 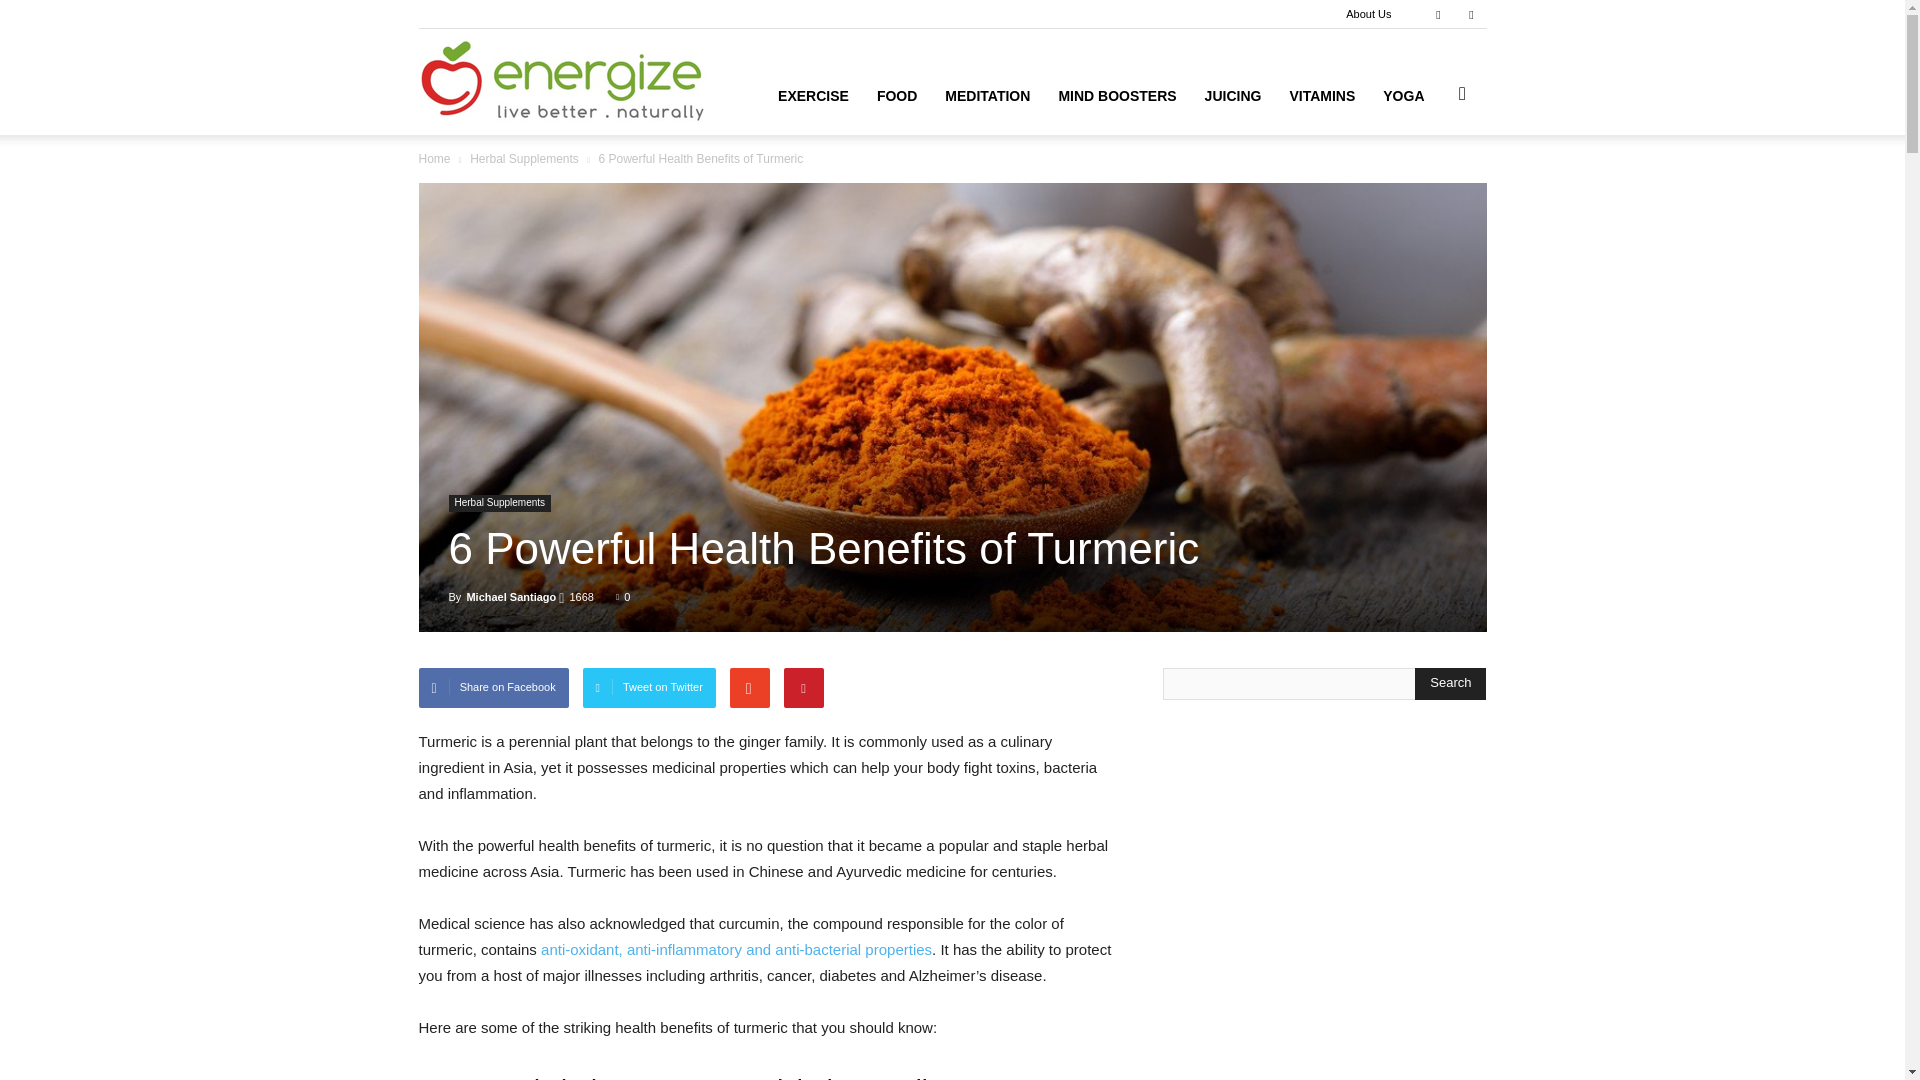 I want to click on FOOD, so click(x=896, y=96).